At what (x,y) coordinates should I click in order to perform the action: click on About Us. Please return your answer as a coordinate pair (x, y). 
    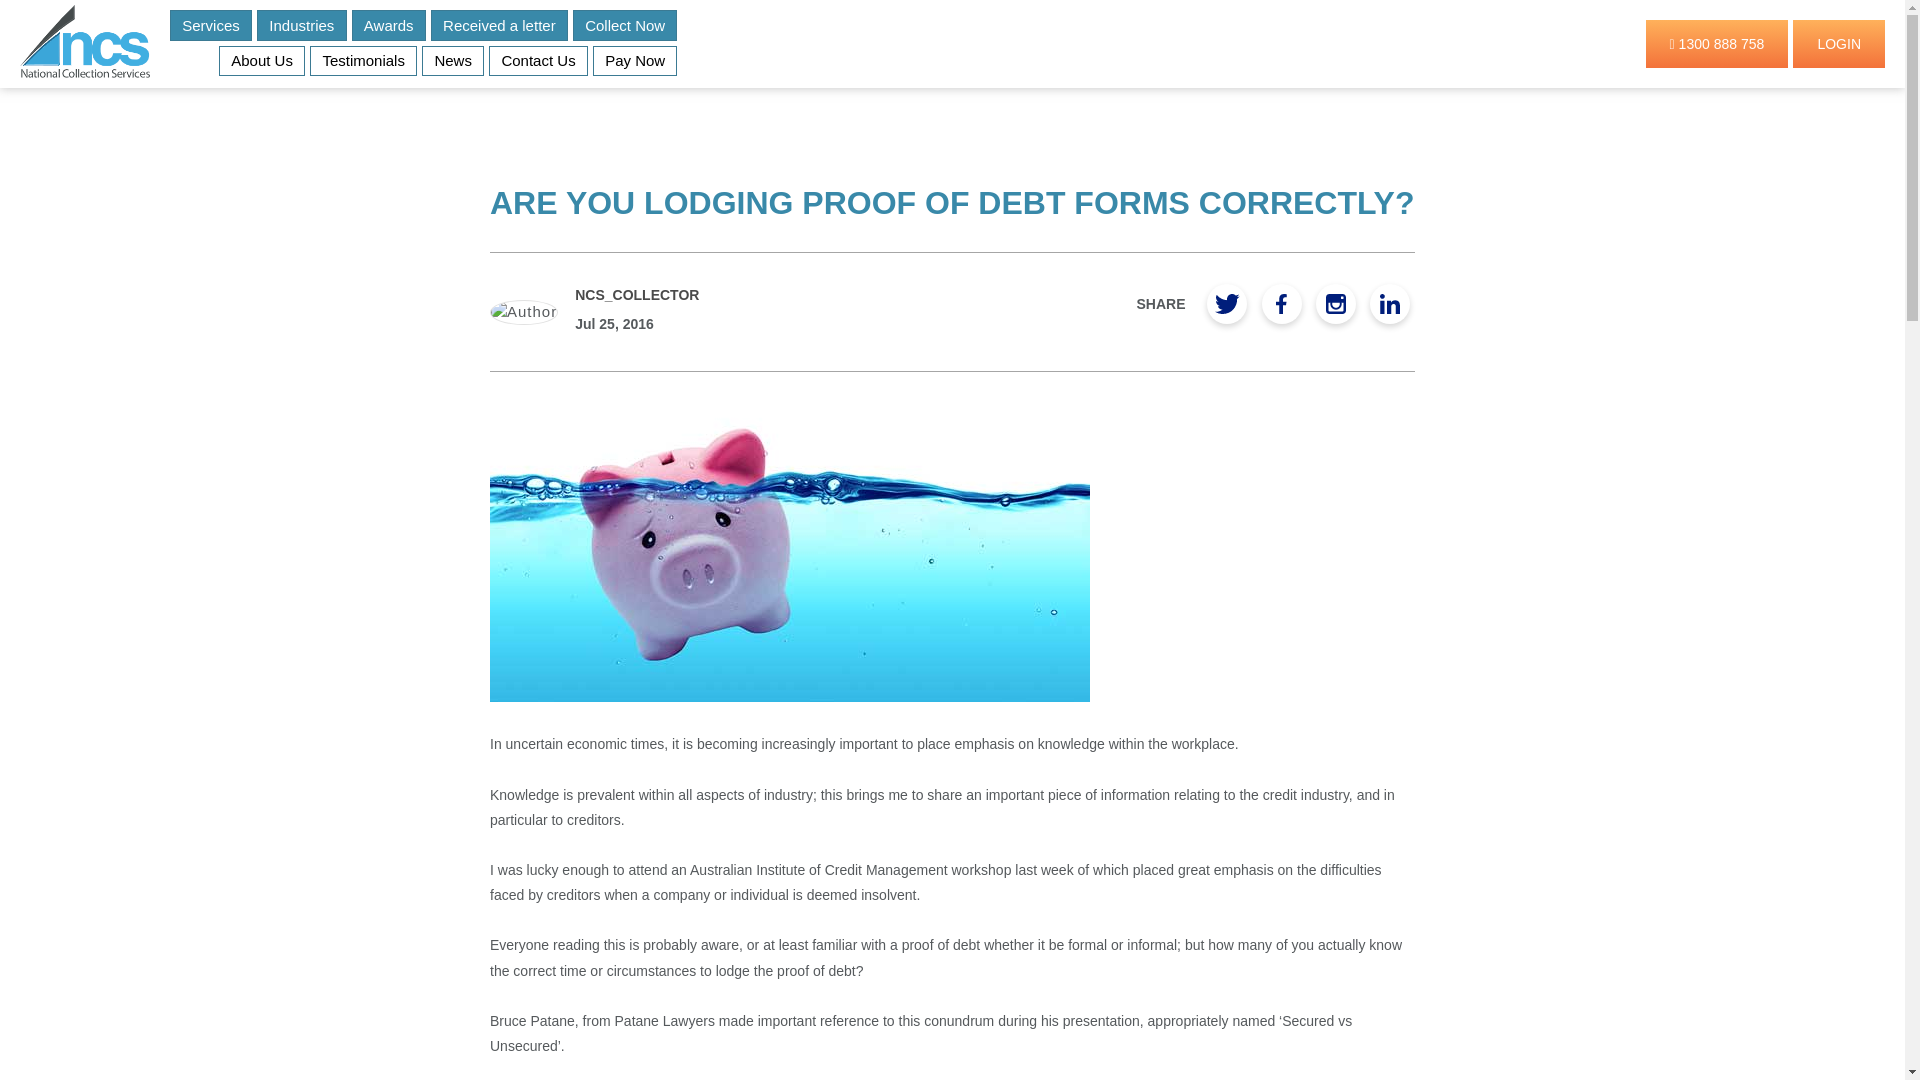
    Looking at the image, I should click on (262, 61).